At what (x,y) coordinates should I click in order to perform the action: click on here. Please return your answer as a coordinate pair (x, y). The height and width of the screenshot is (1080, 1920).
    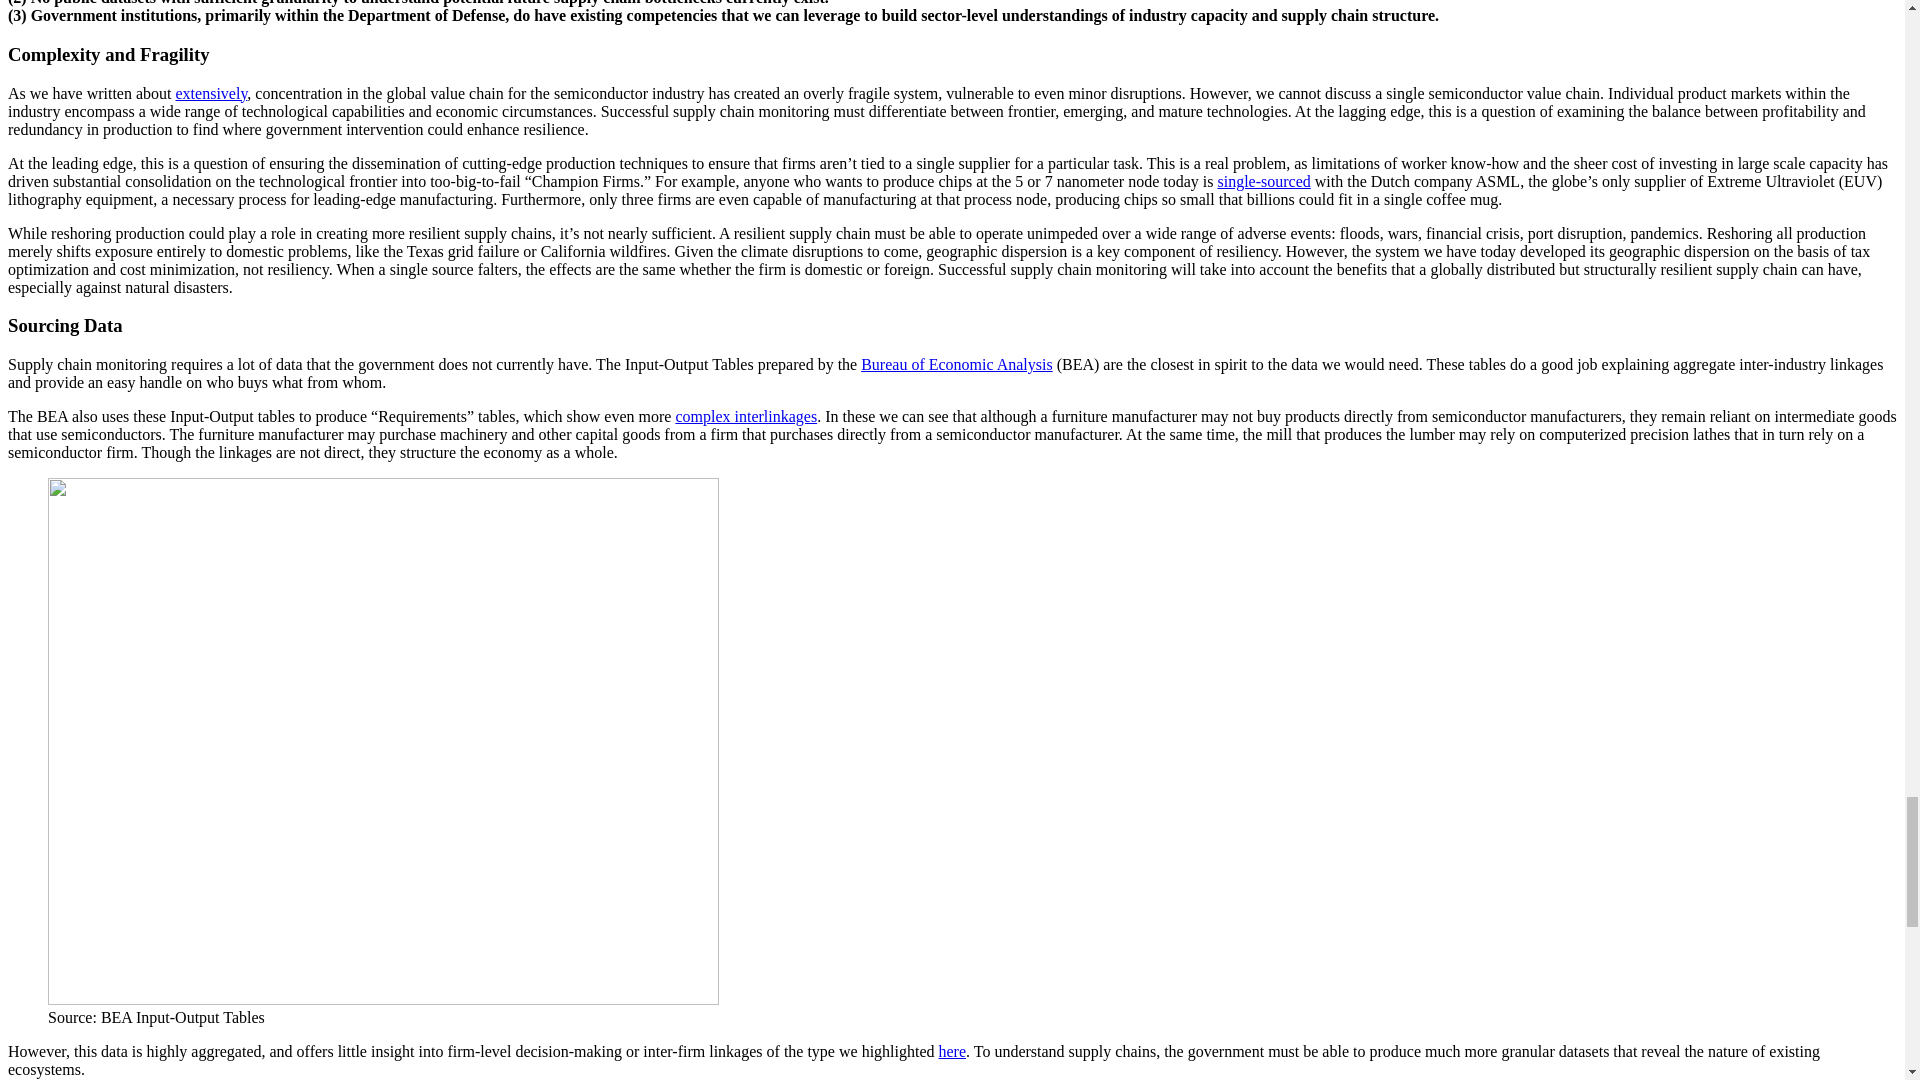
    Looking at the image, I should click on (952, 1051).